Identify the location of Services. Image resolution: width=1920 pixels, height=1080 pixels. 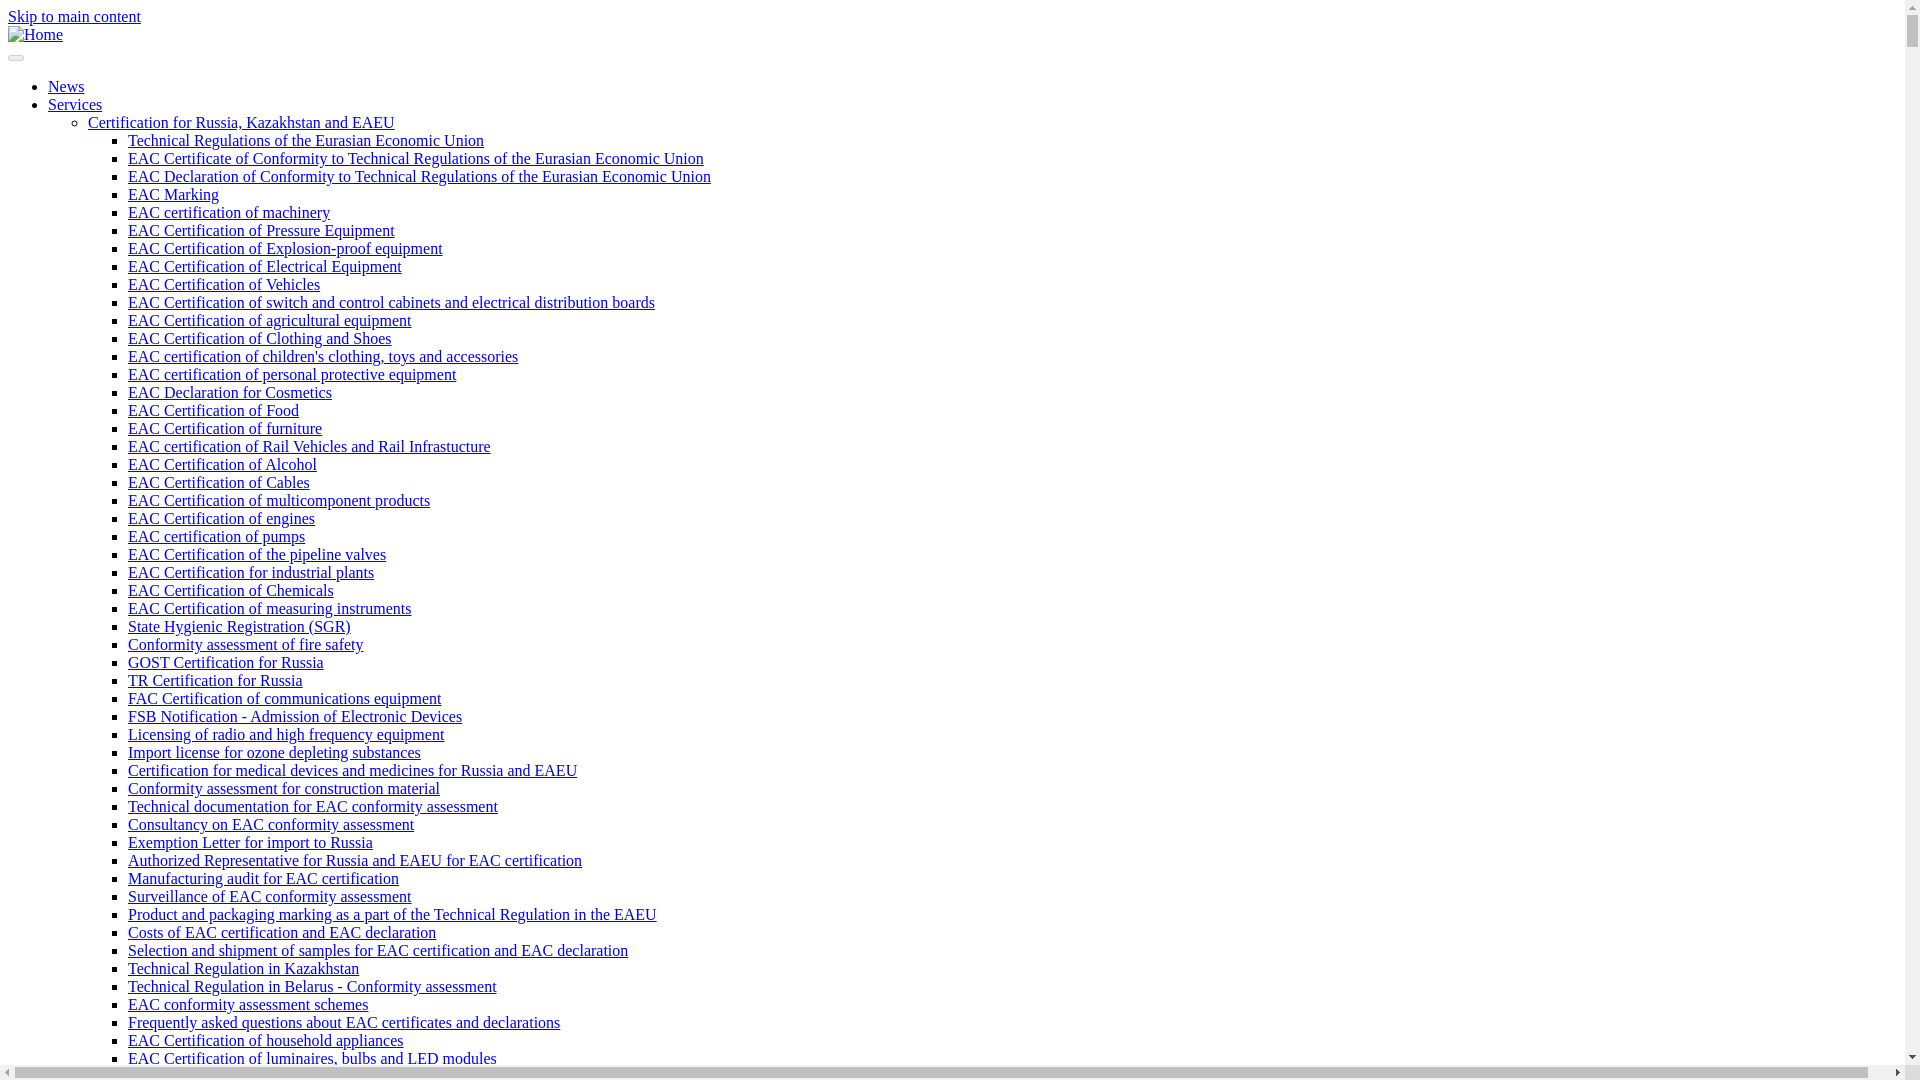
(74, 104).